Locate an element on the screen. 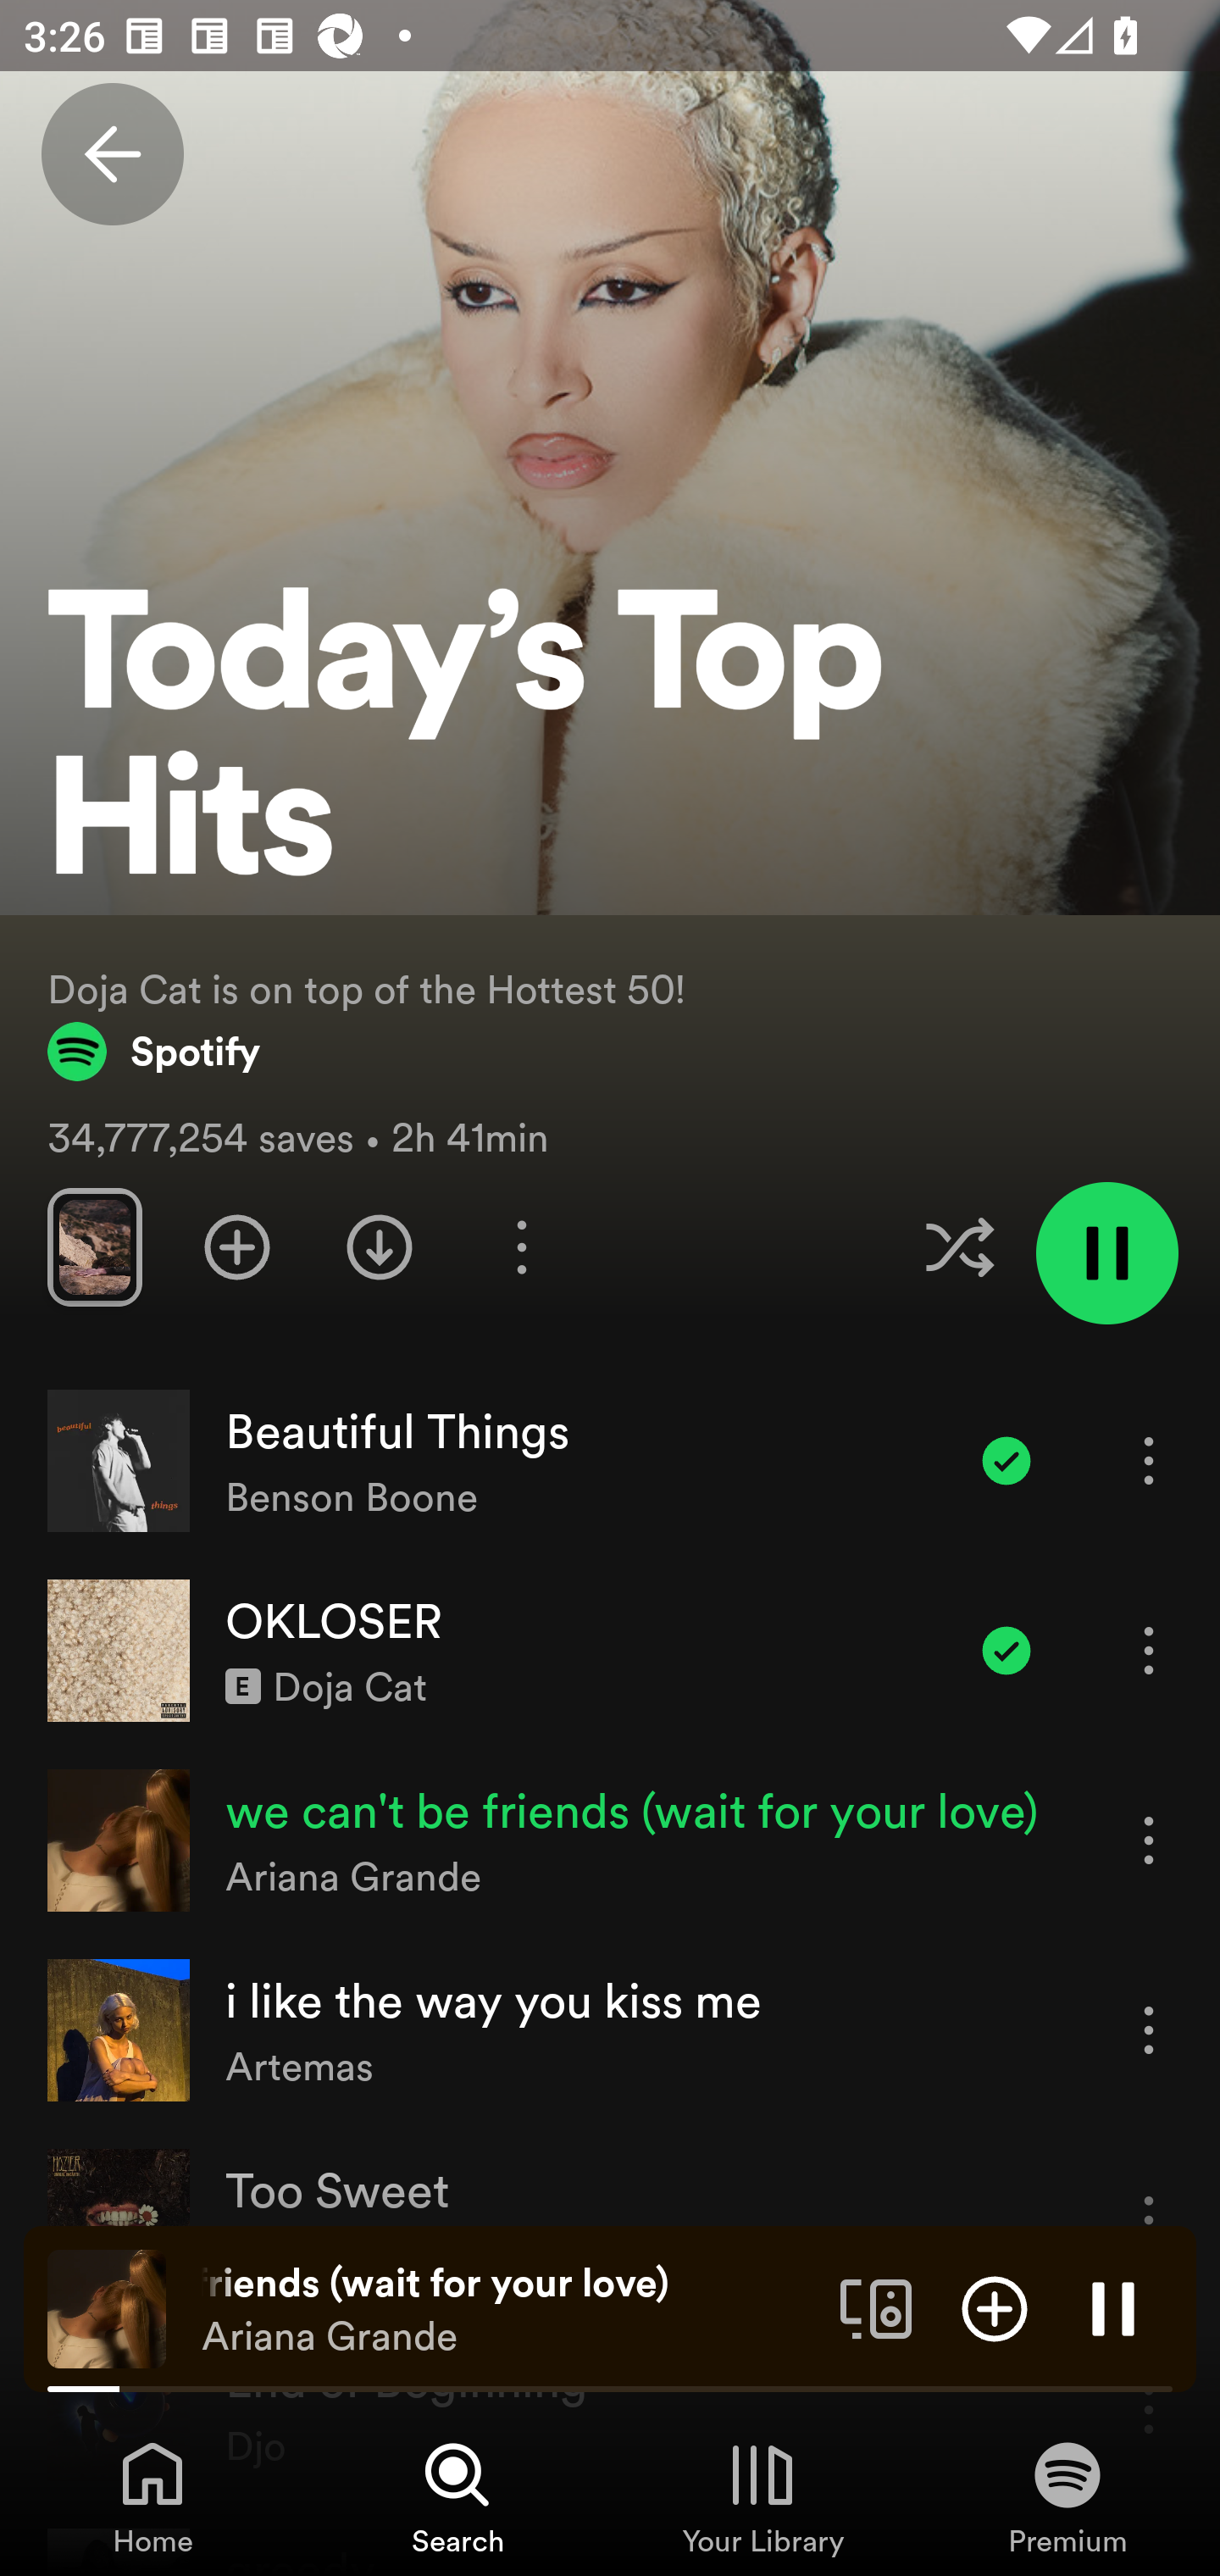  Download is located at coordinates (380, 1247).